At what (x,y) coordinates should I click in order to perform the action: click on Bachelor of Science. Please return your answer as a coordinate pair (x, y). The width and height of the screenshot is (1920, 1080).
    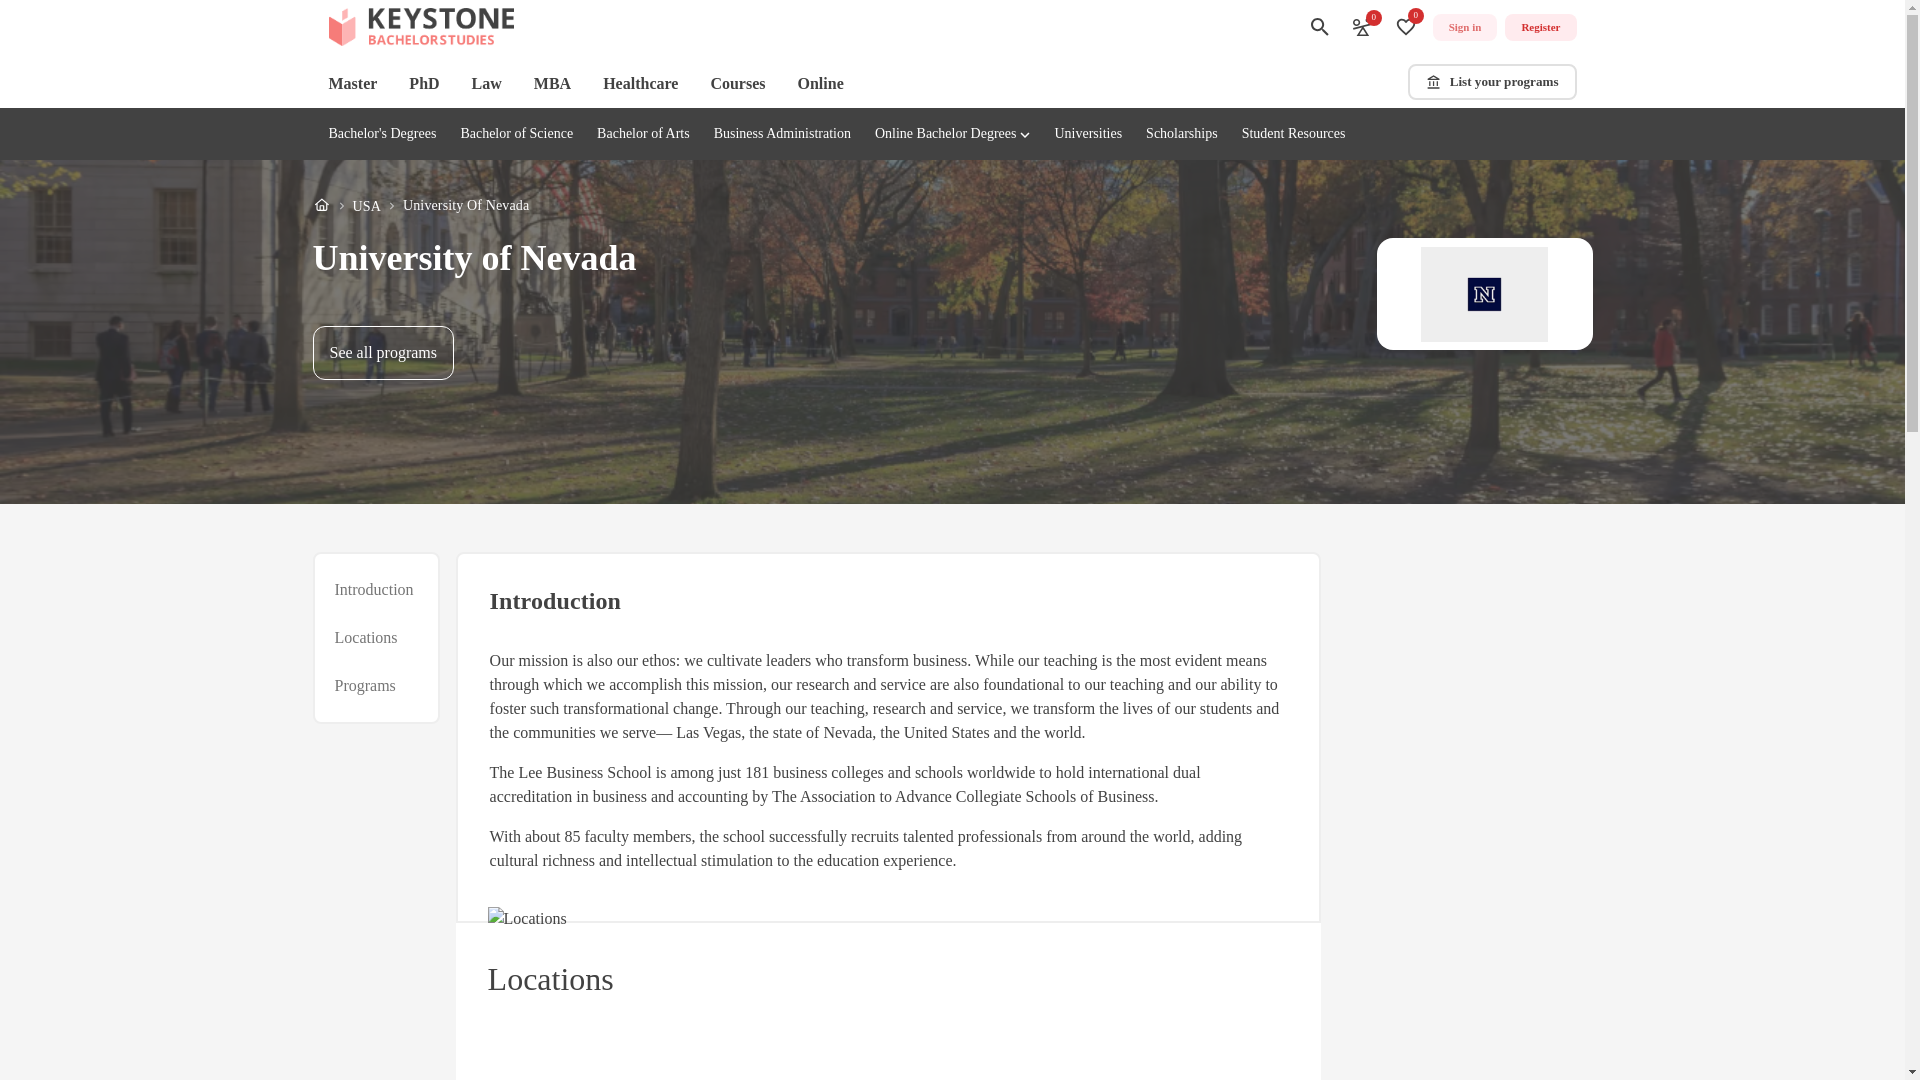
    Looking at the image, I should click on (516, 134).